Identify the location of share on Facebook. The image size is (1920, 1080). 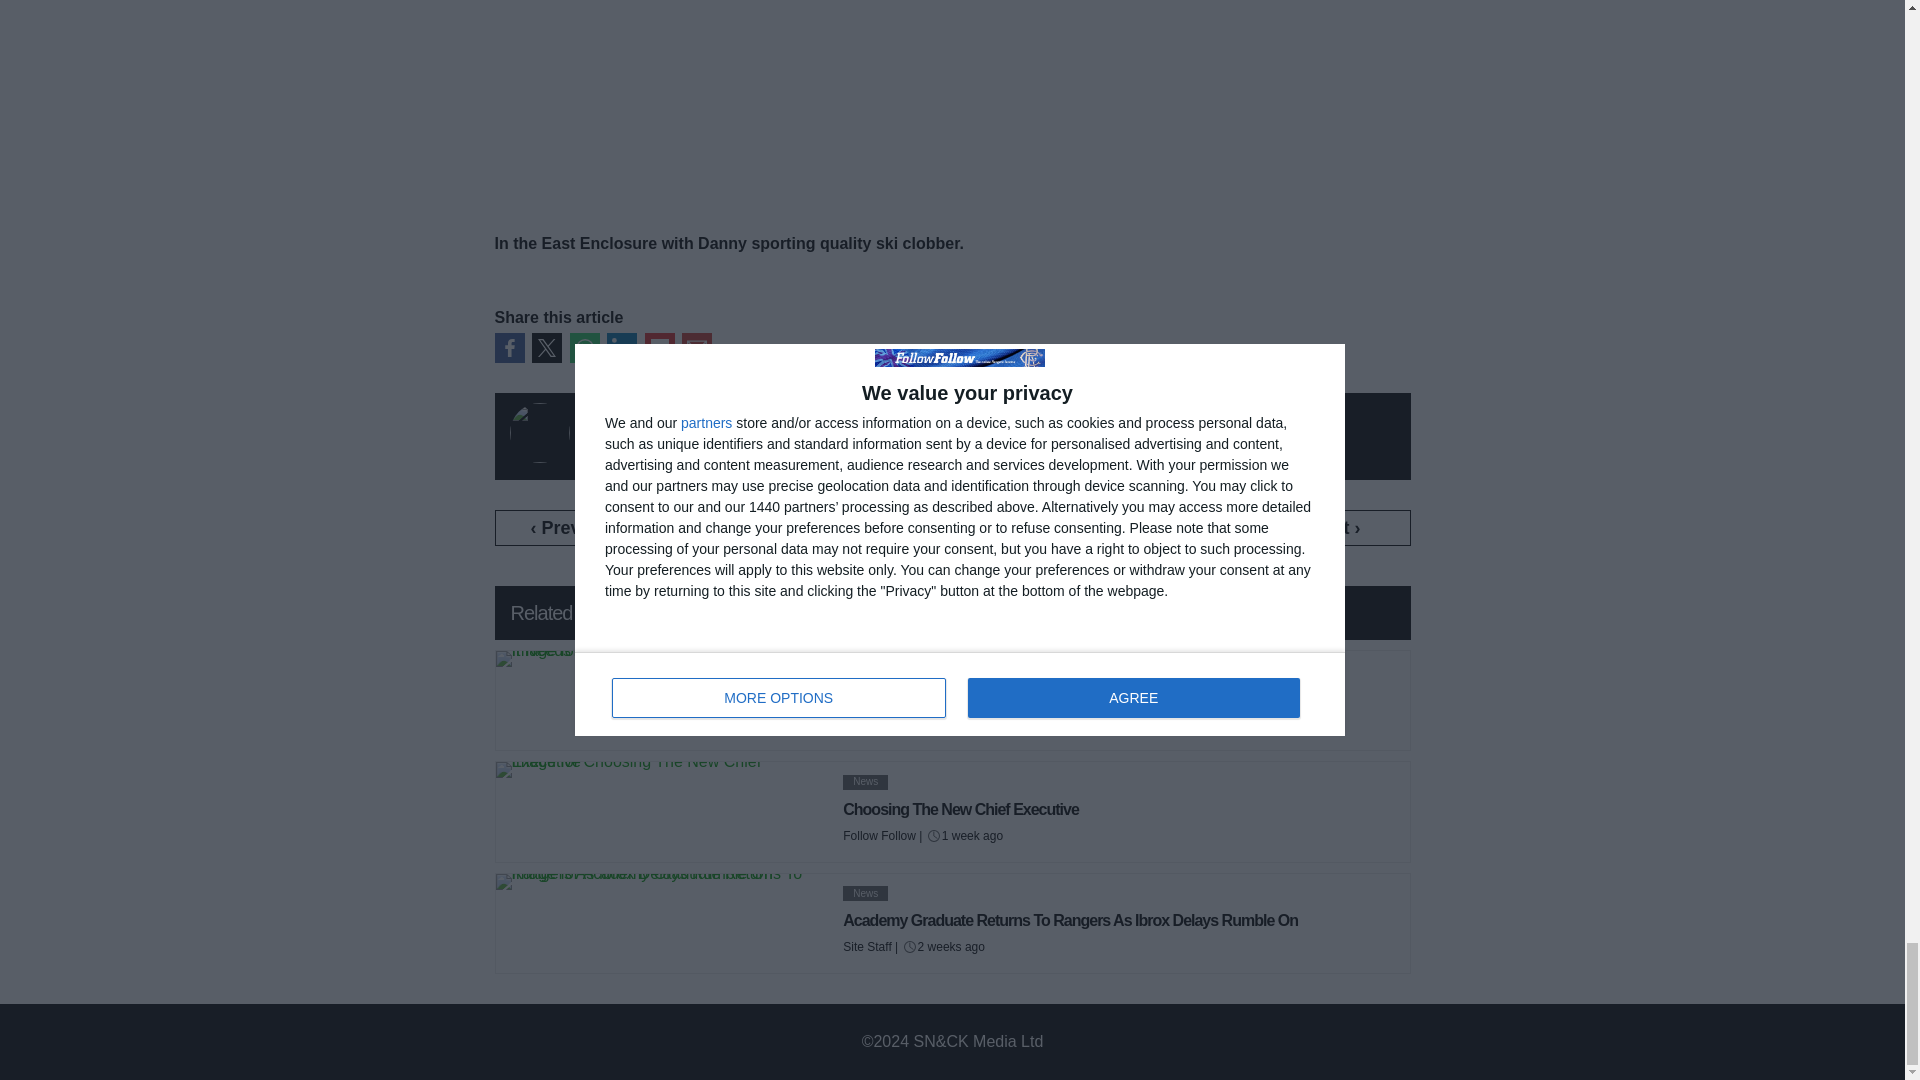
(508, 347).